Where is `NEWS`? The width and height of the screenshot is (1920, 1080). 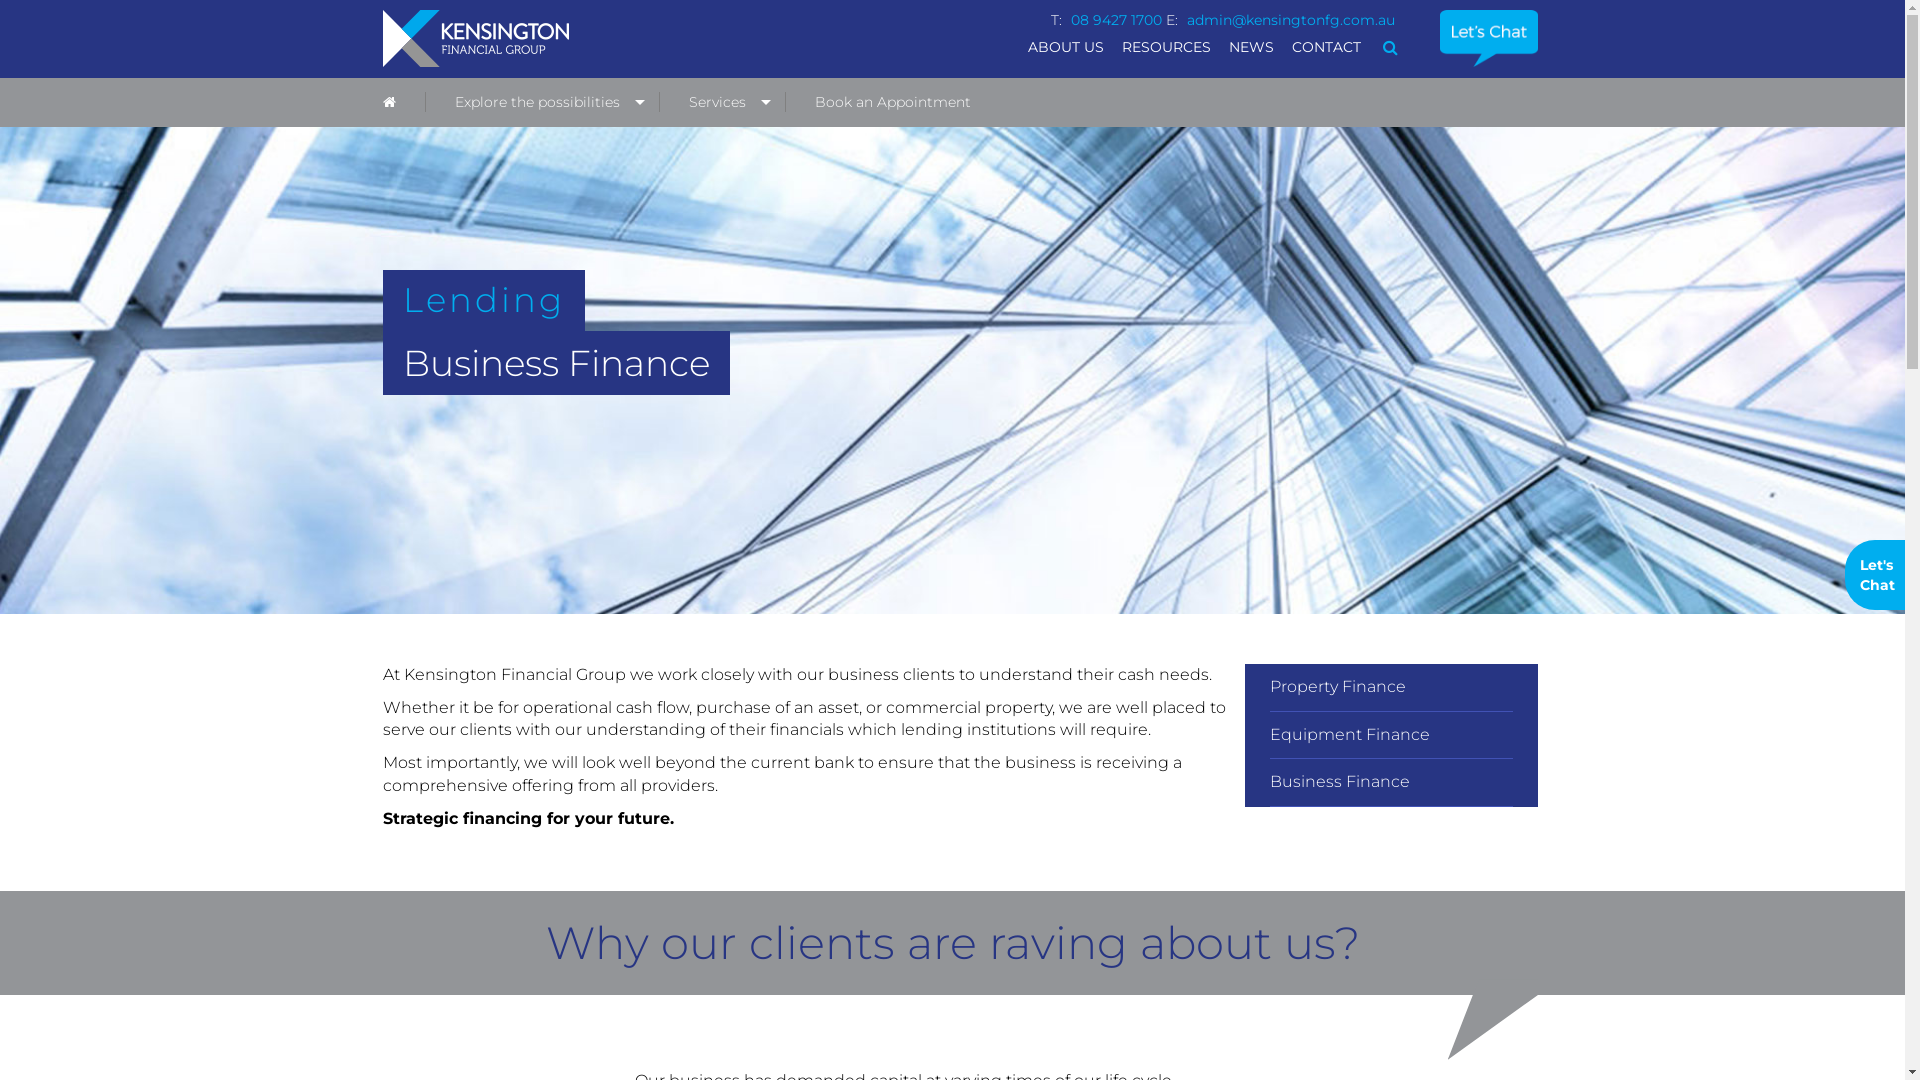 NEWS is located at coordinates (1252, 47).